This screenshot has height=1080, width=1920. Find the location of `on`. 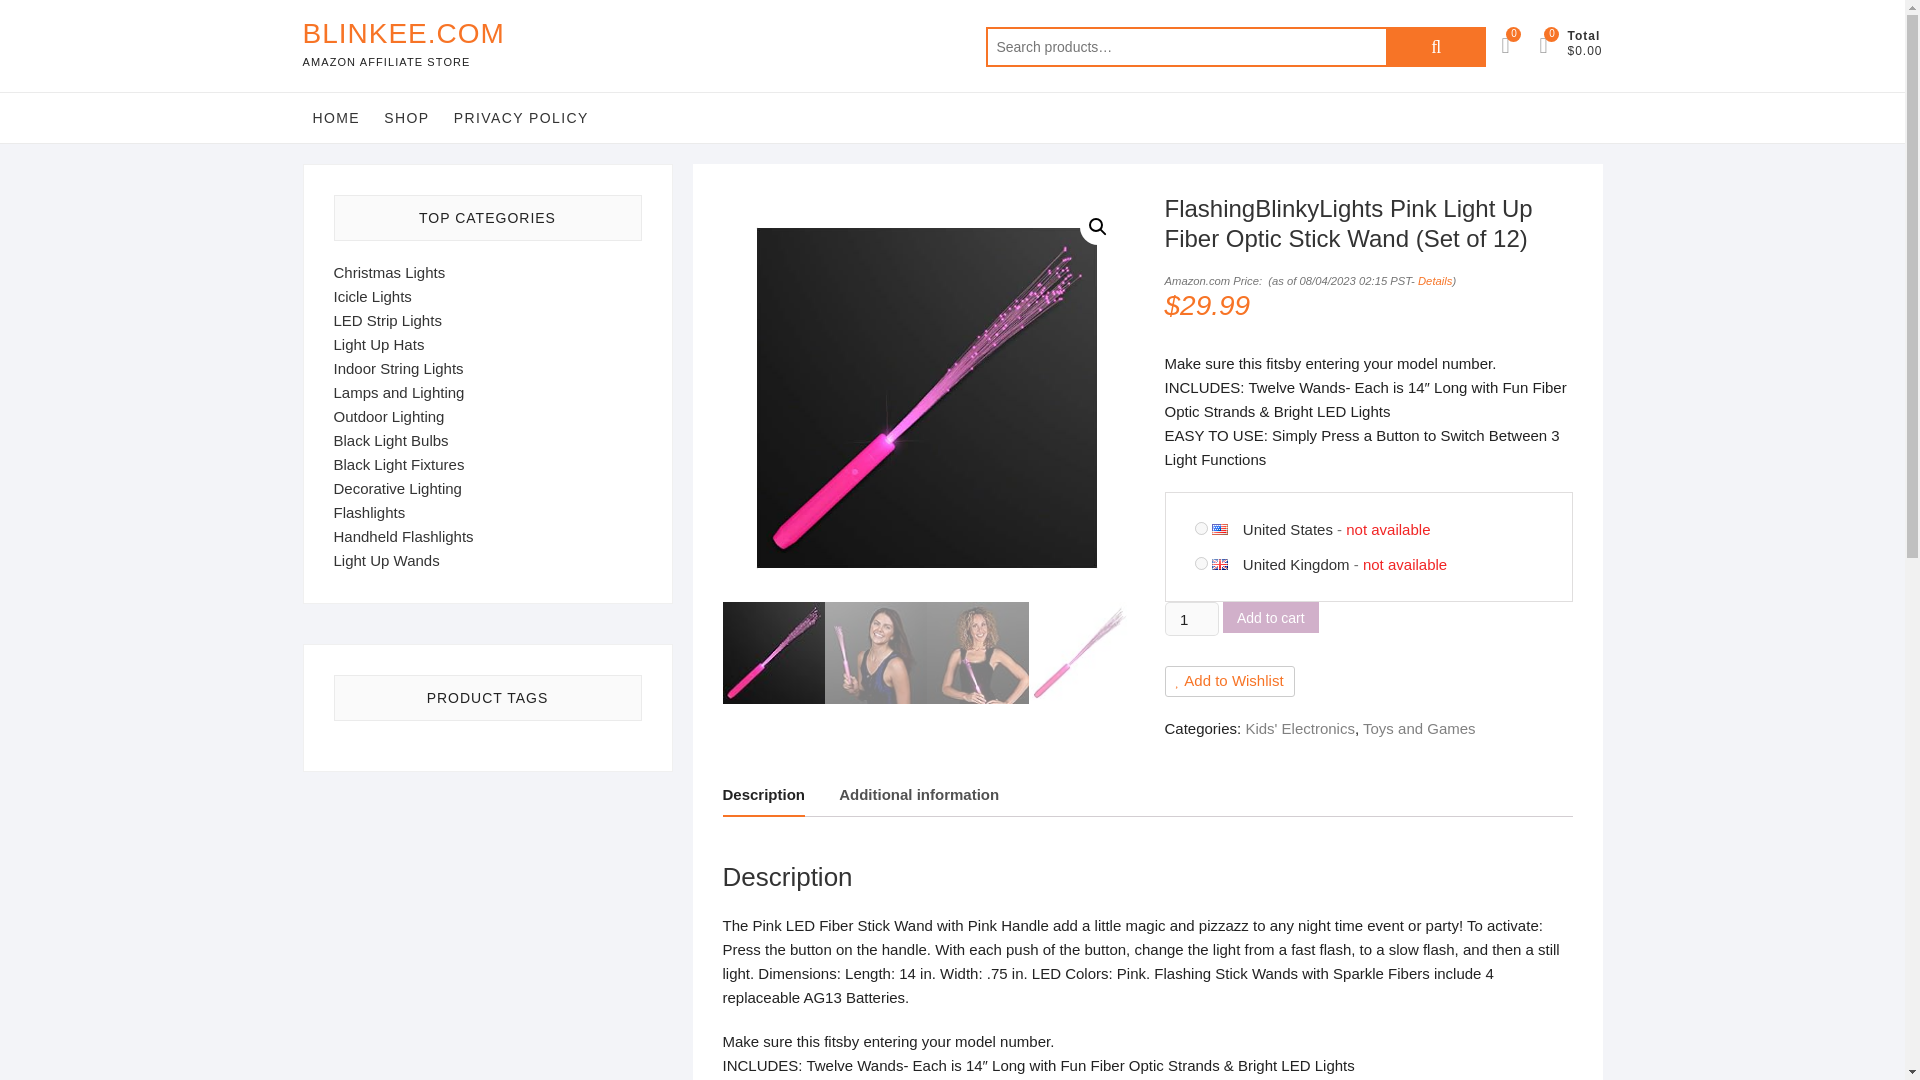

on is located at coordinates (1200, 528).